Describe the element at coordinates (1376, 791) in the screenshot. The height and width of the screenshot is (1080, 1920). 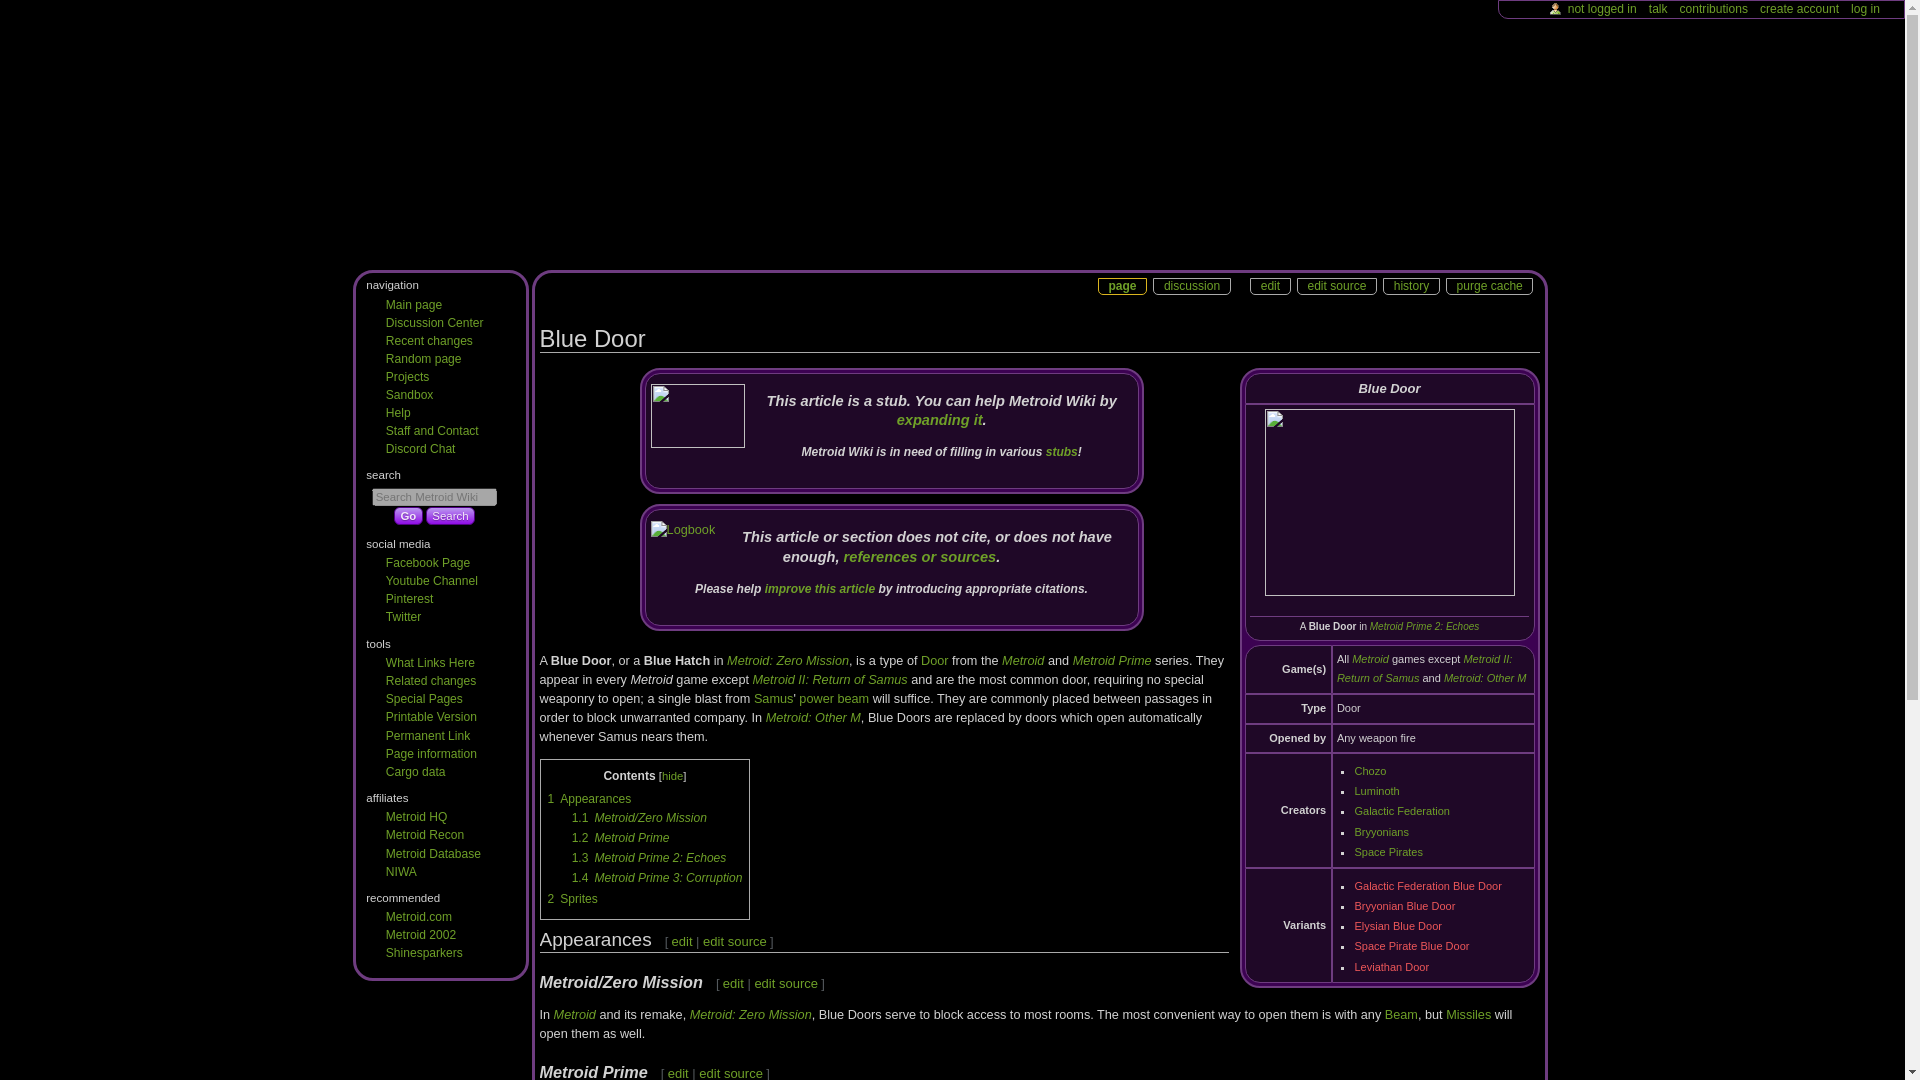
I see `Luminoth` at that location.